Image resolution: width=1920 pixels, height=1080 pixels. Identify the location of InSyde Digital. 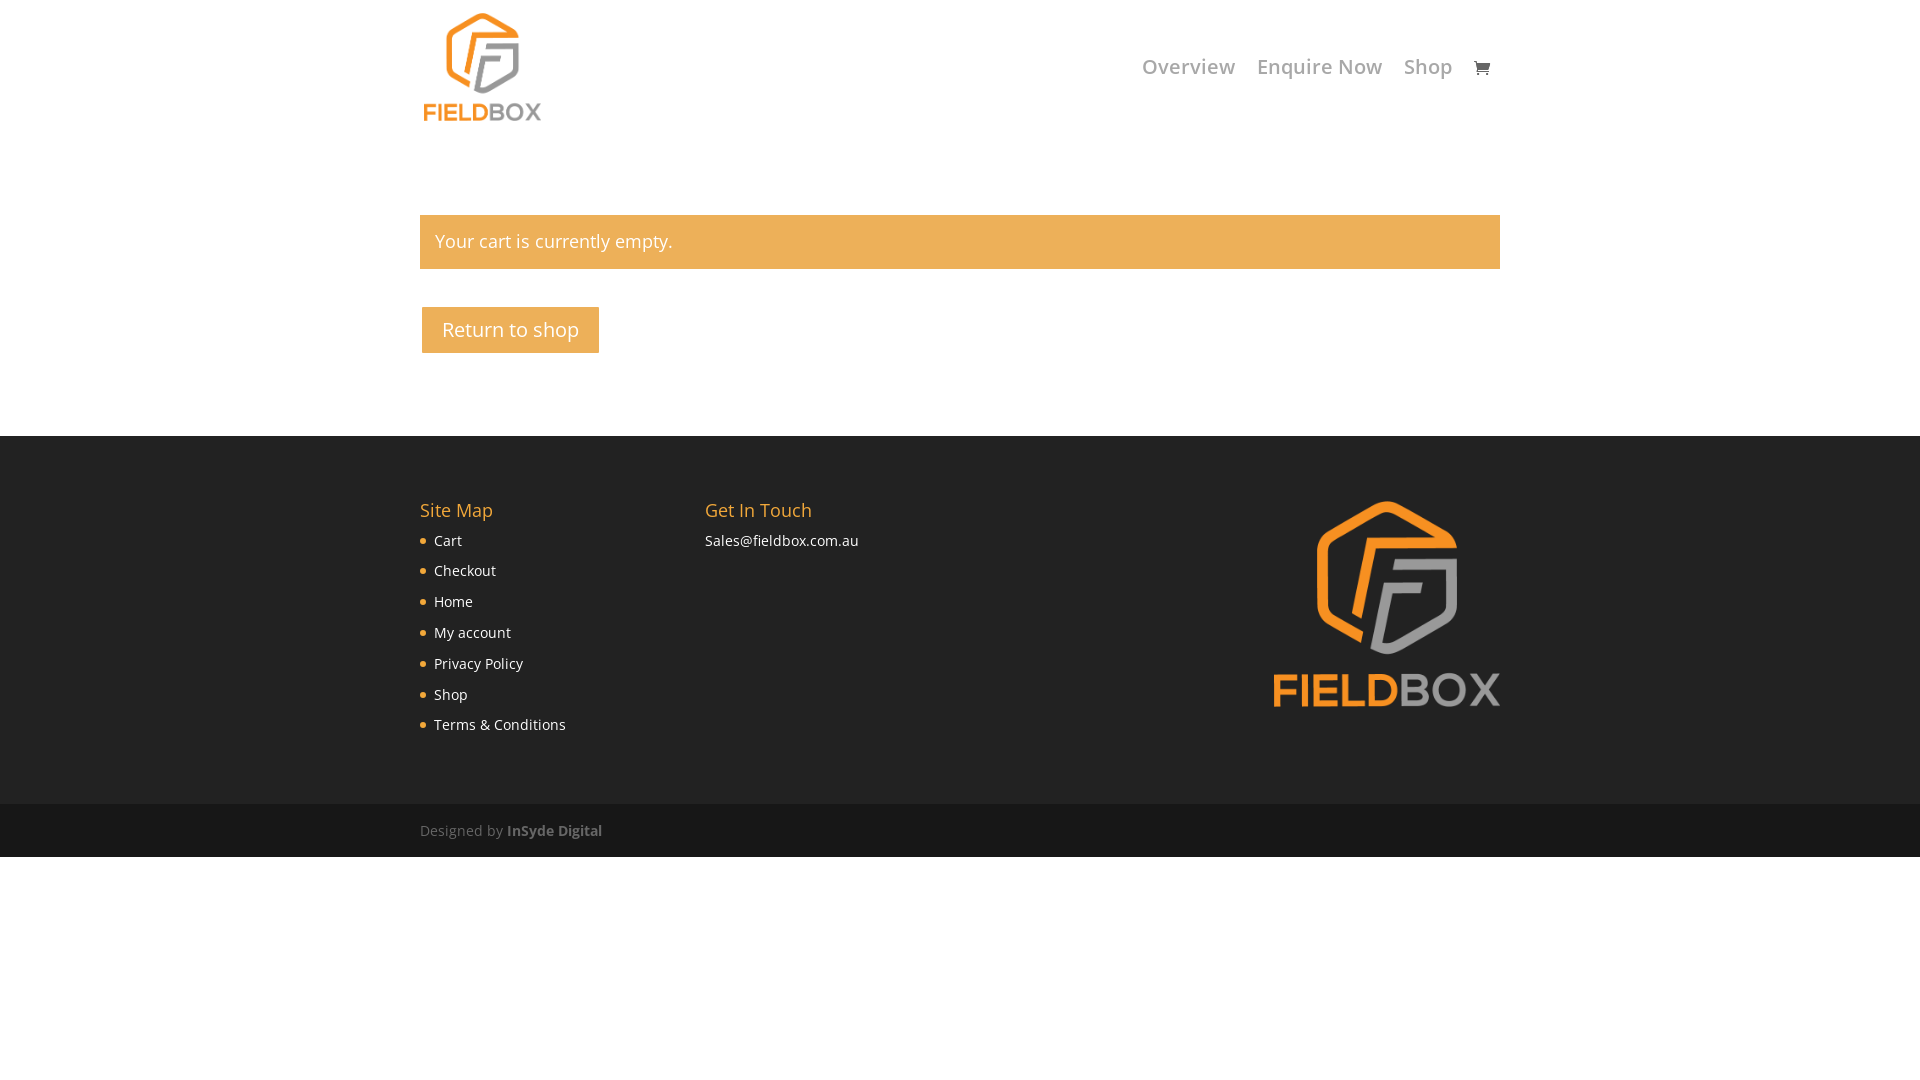
(554, 830).